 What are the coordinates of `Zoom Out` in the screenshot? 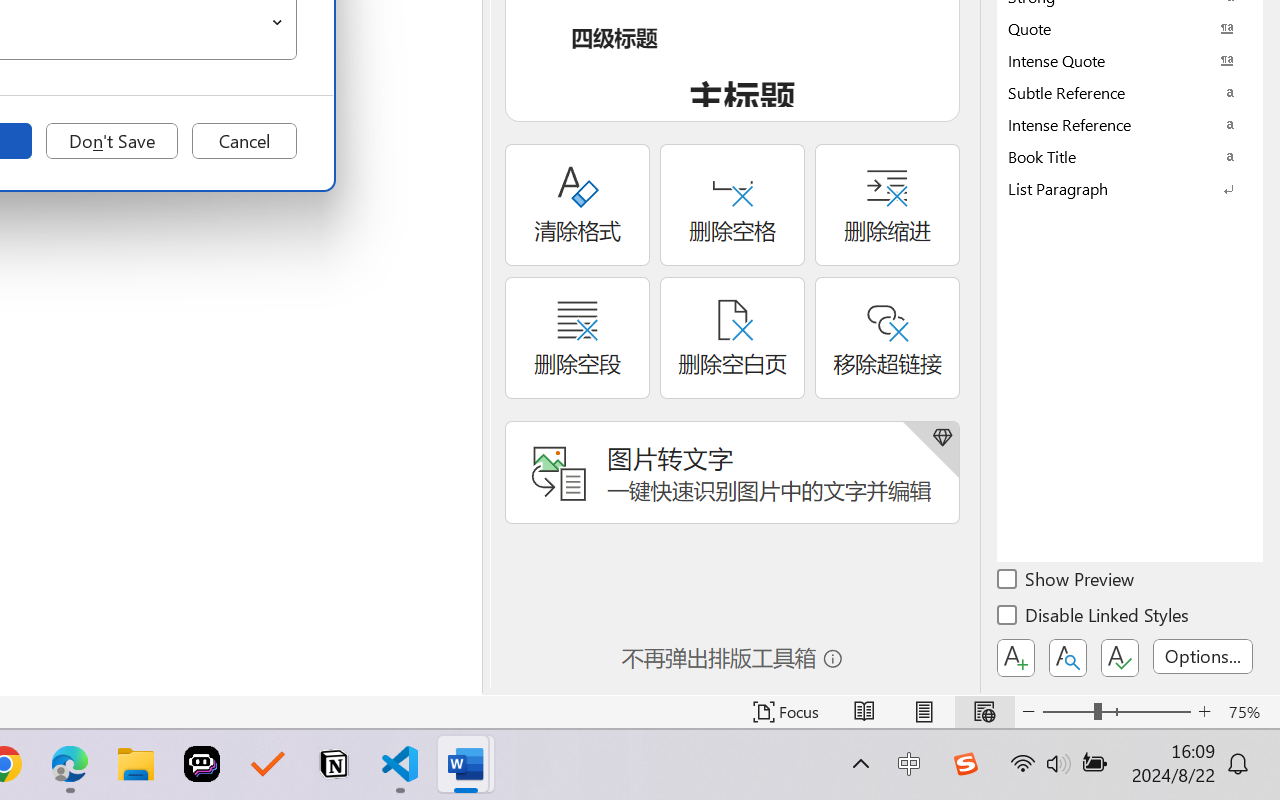 It's located at (1068, 712).